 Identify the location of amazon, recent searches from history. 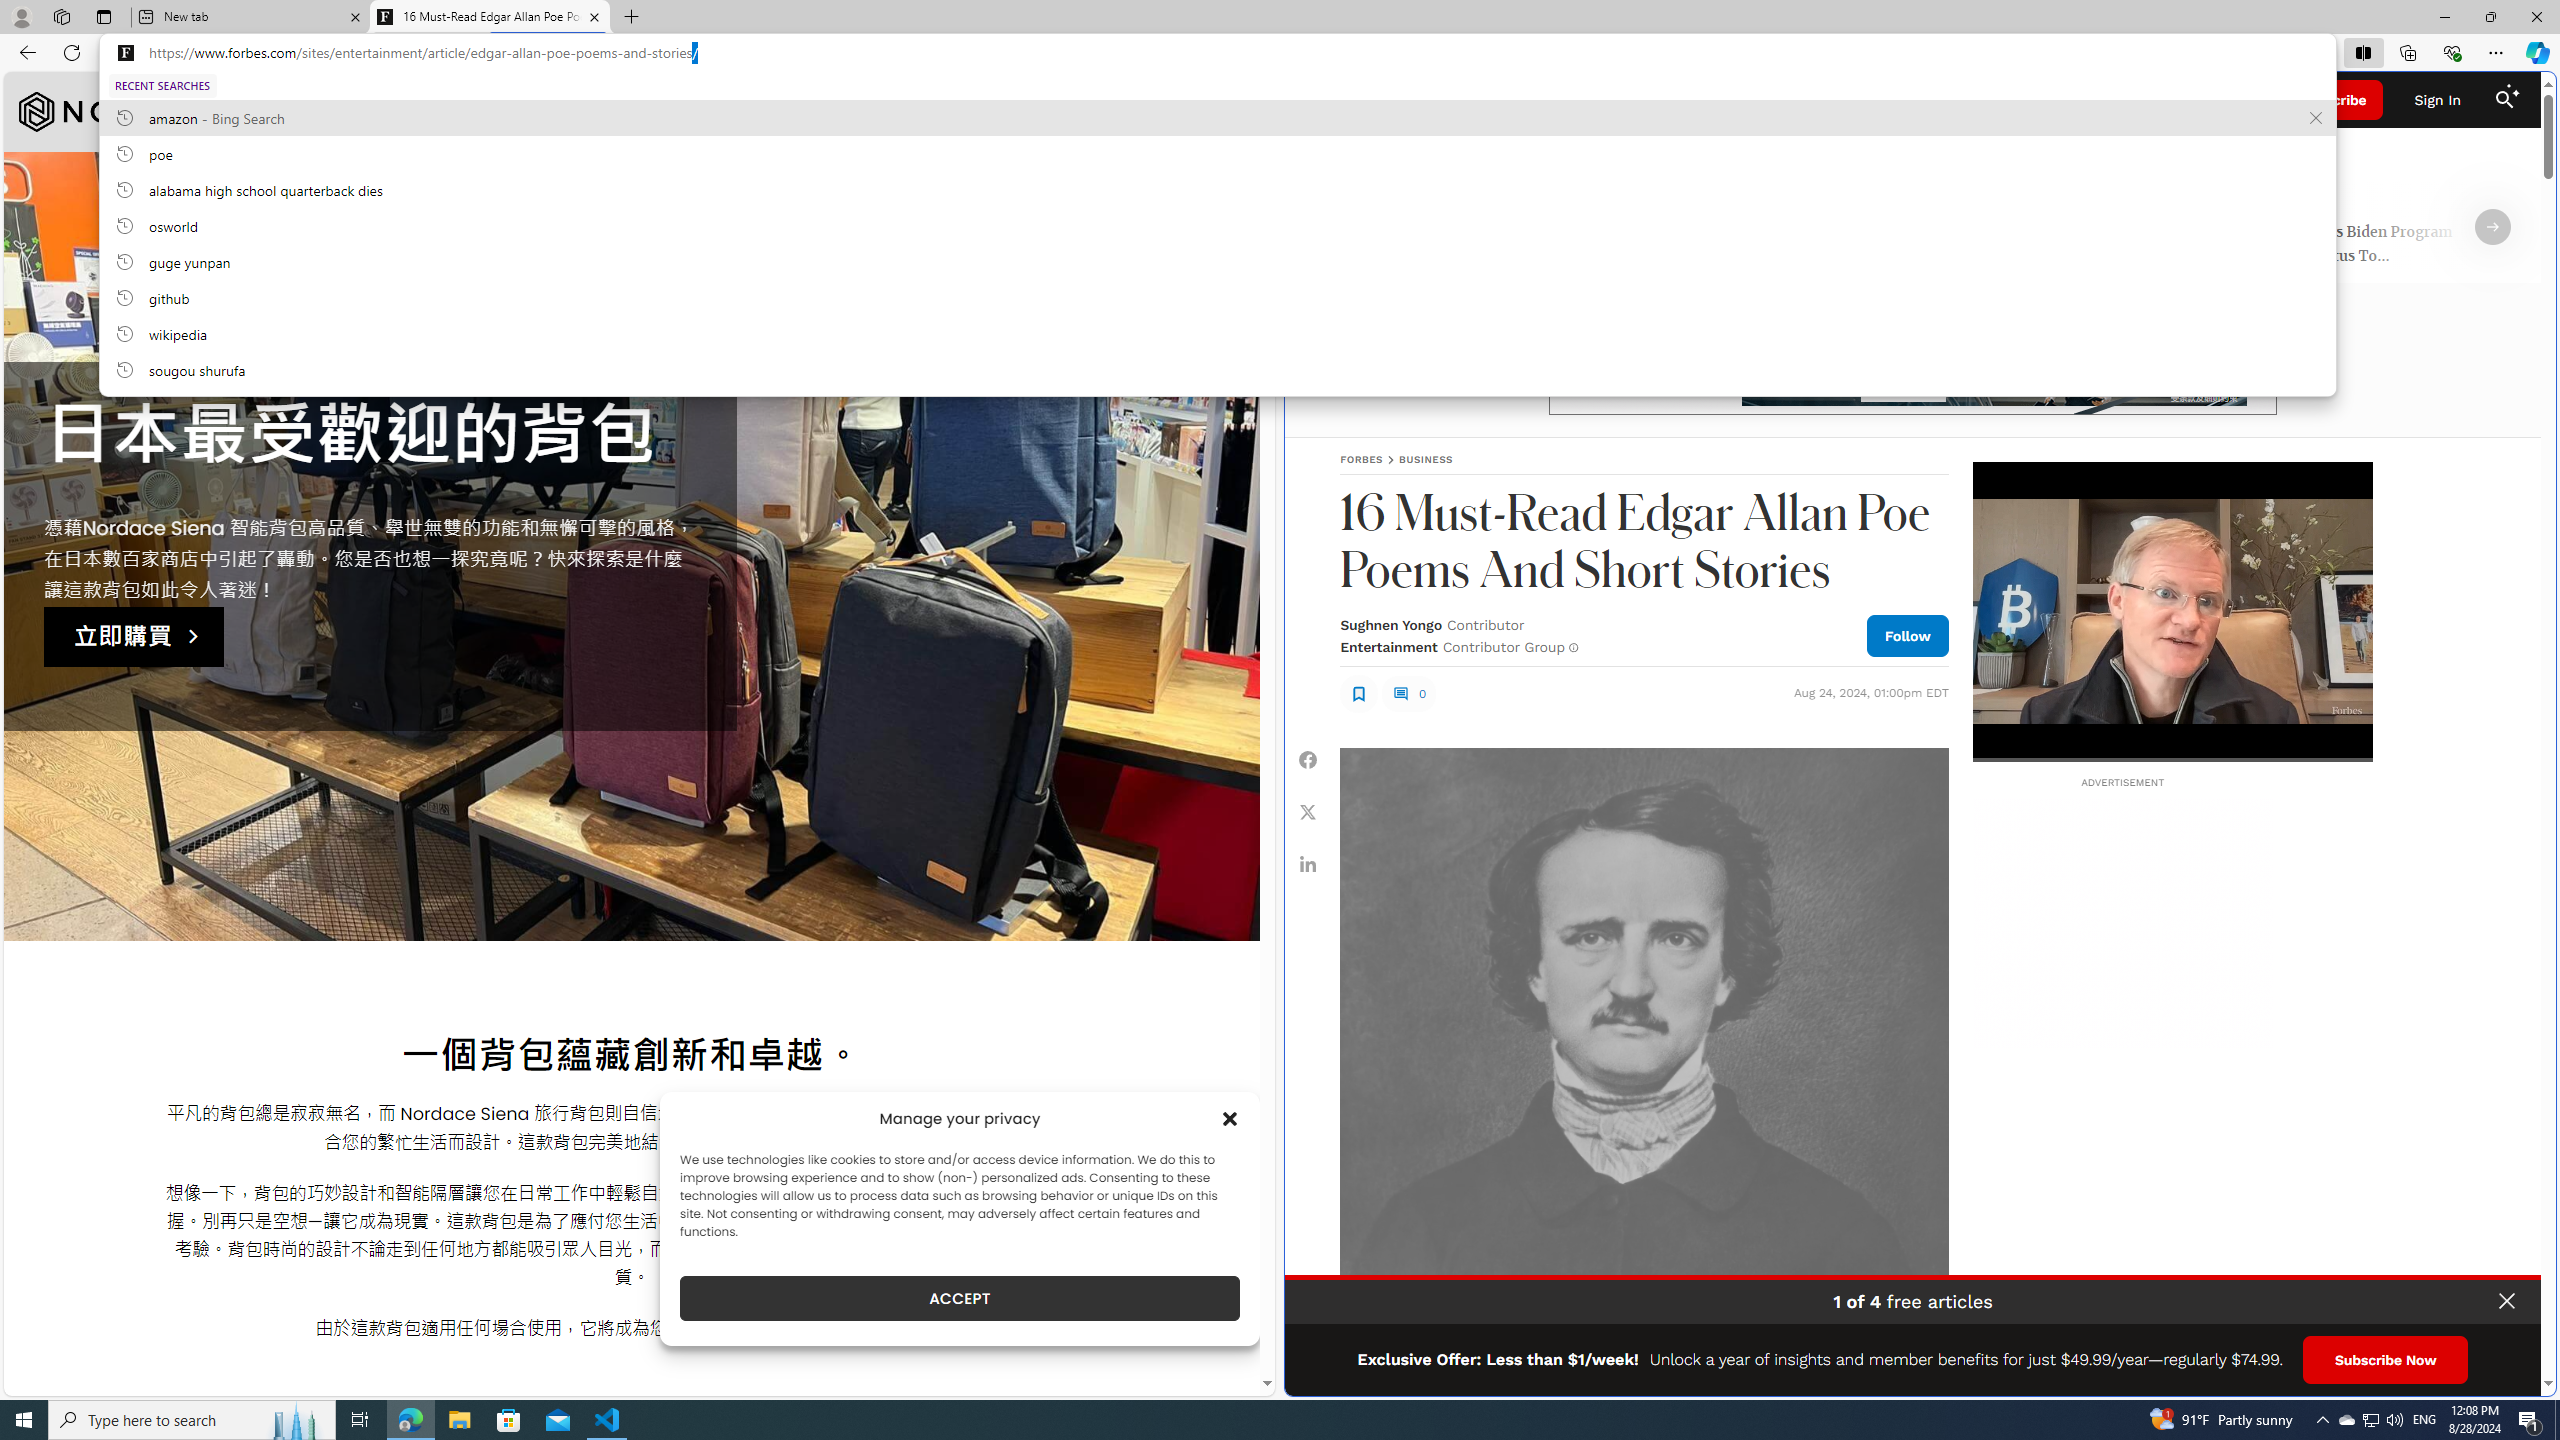
(1216, 117).